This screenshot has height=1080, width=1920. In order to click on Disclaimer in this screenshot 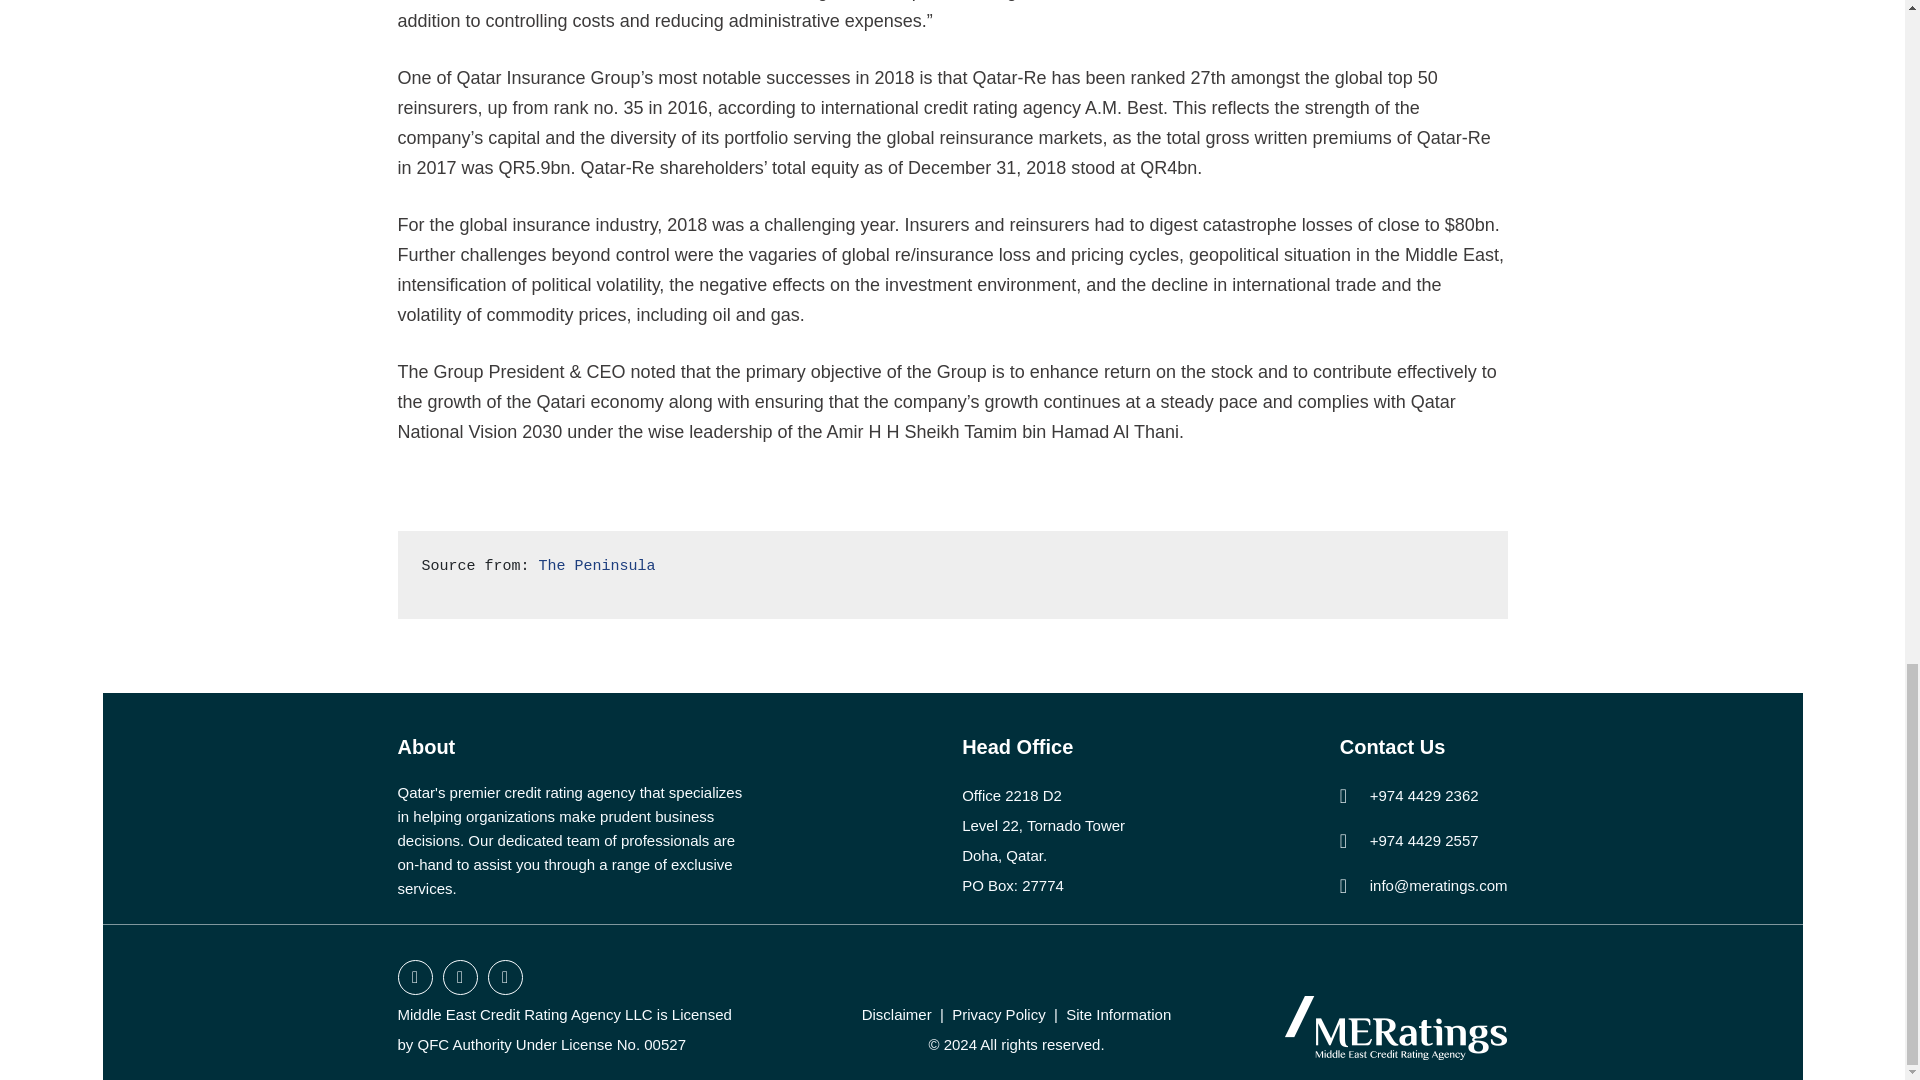, I will do `click(896, 1014)`.